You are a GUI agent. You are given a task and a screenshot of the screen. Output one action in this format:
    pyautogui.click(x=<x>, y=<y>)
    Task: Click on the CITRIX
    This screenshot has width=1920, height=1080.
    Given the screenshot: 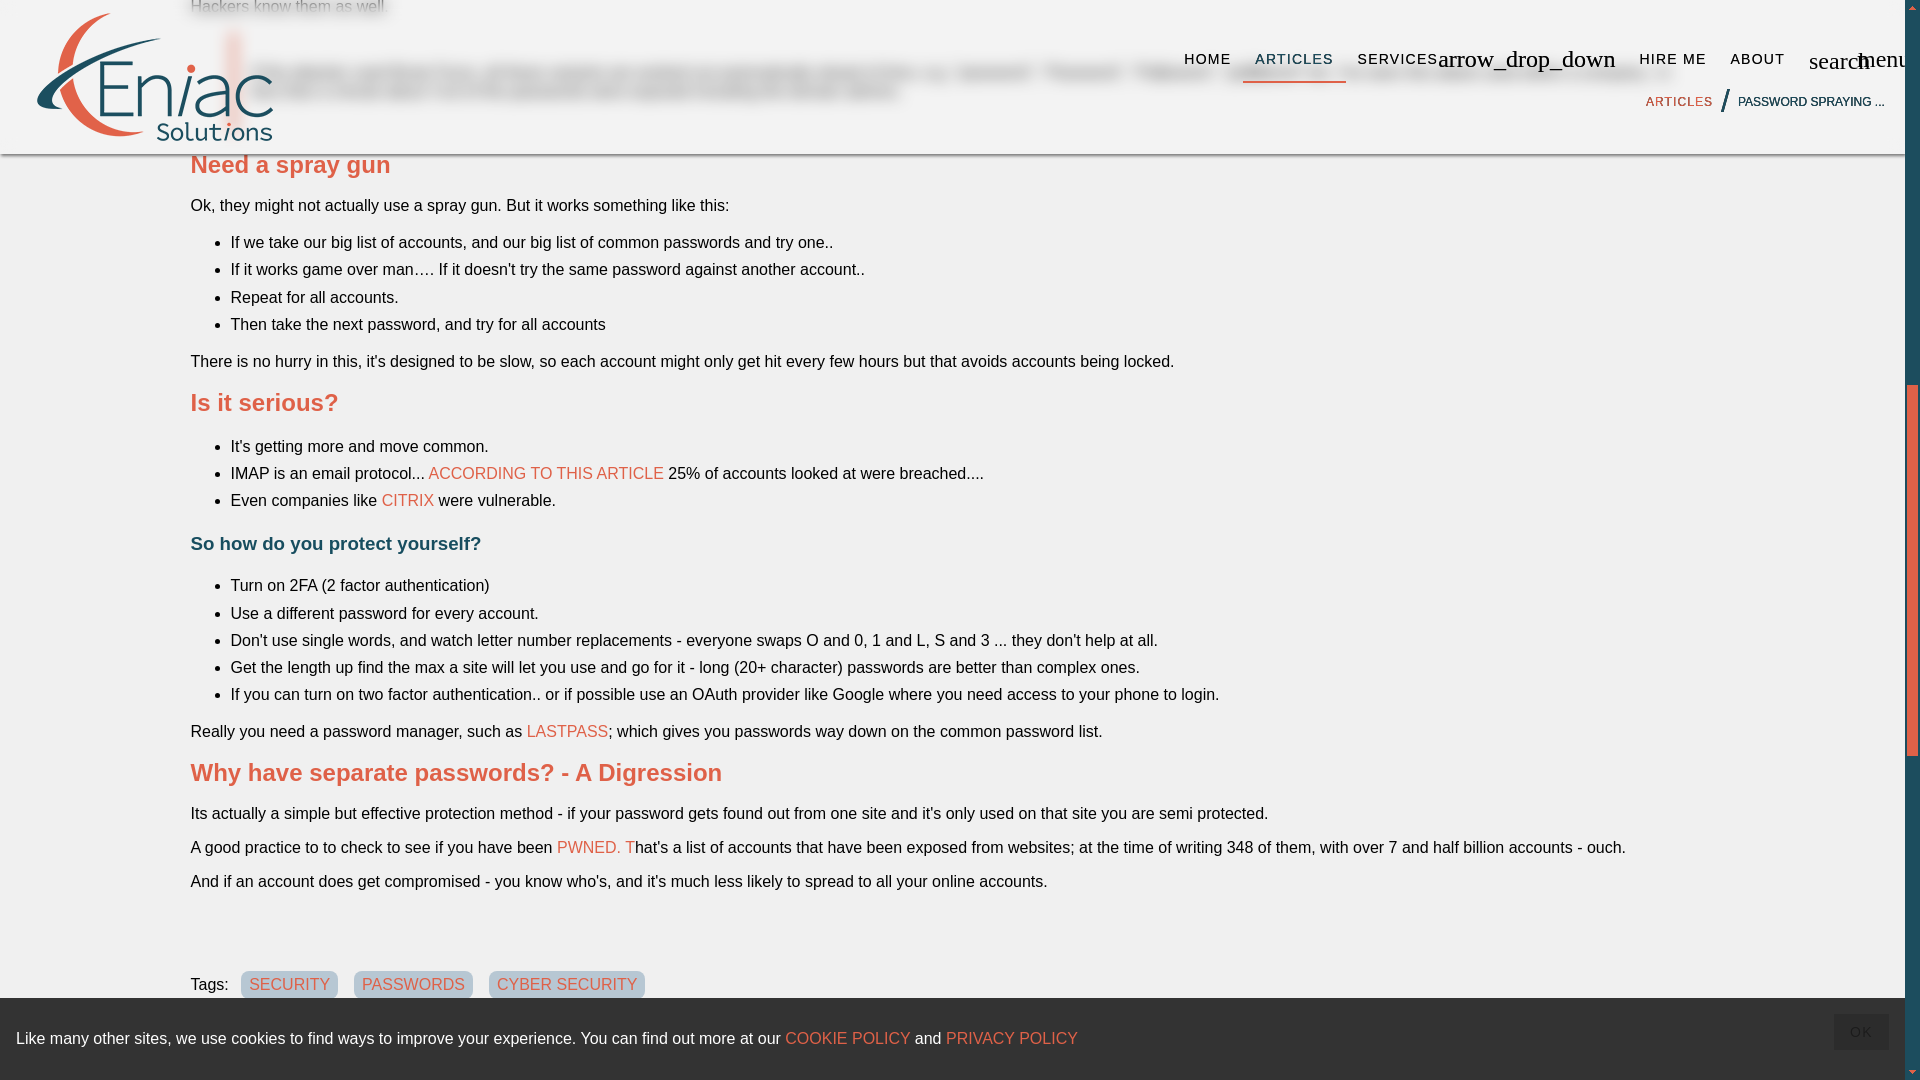 What is the action you would take?
    pyautogui.click(x=408, y=500)
    